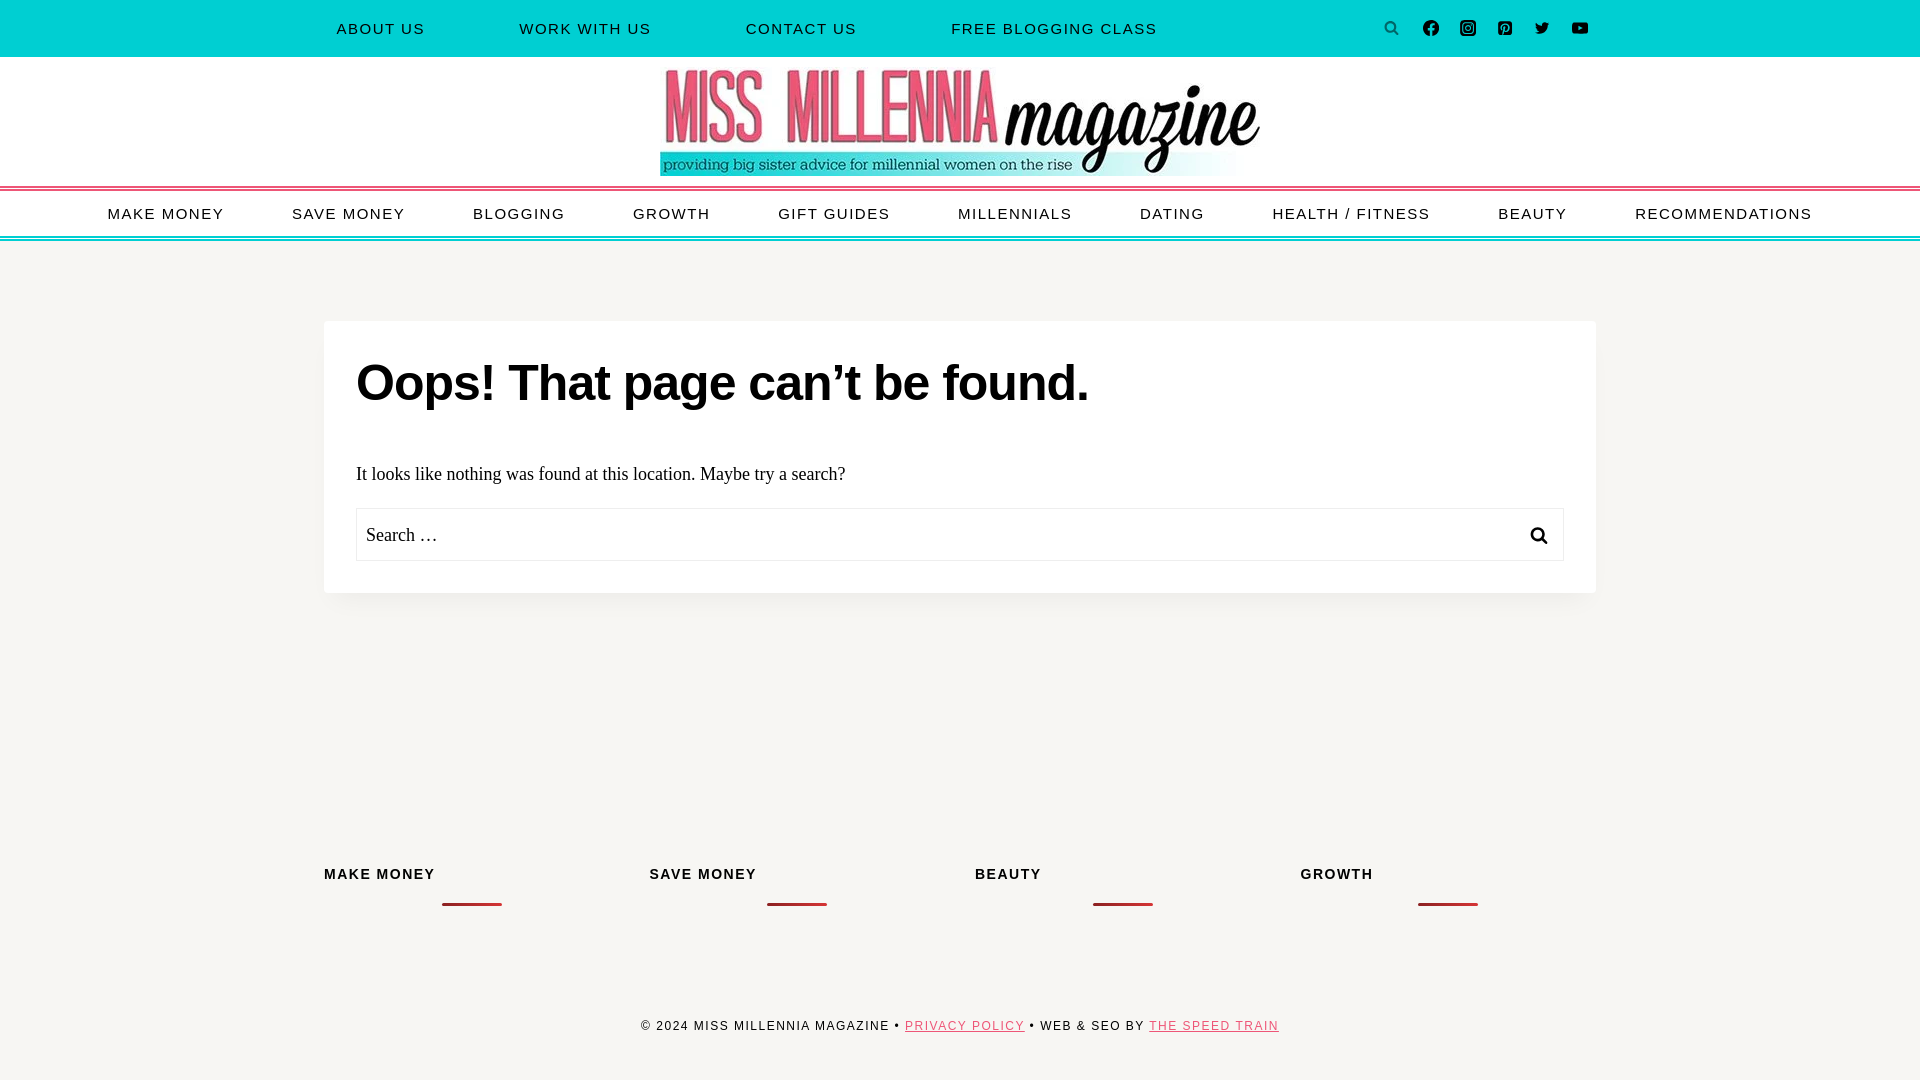  What do you see at coordinates (1014, 214) in the screenshot?
I see `MILLENNIALS` at bounding box center [1014, 214].